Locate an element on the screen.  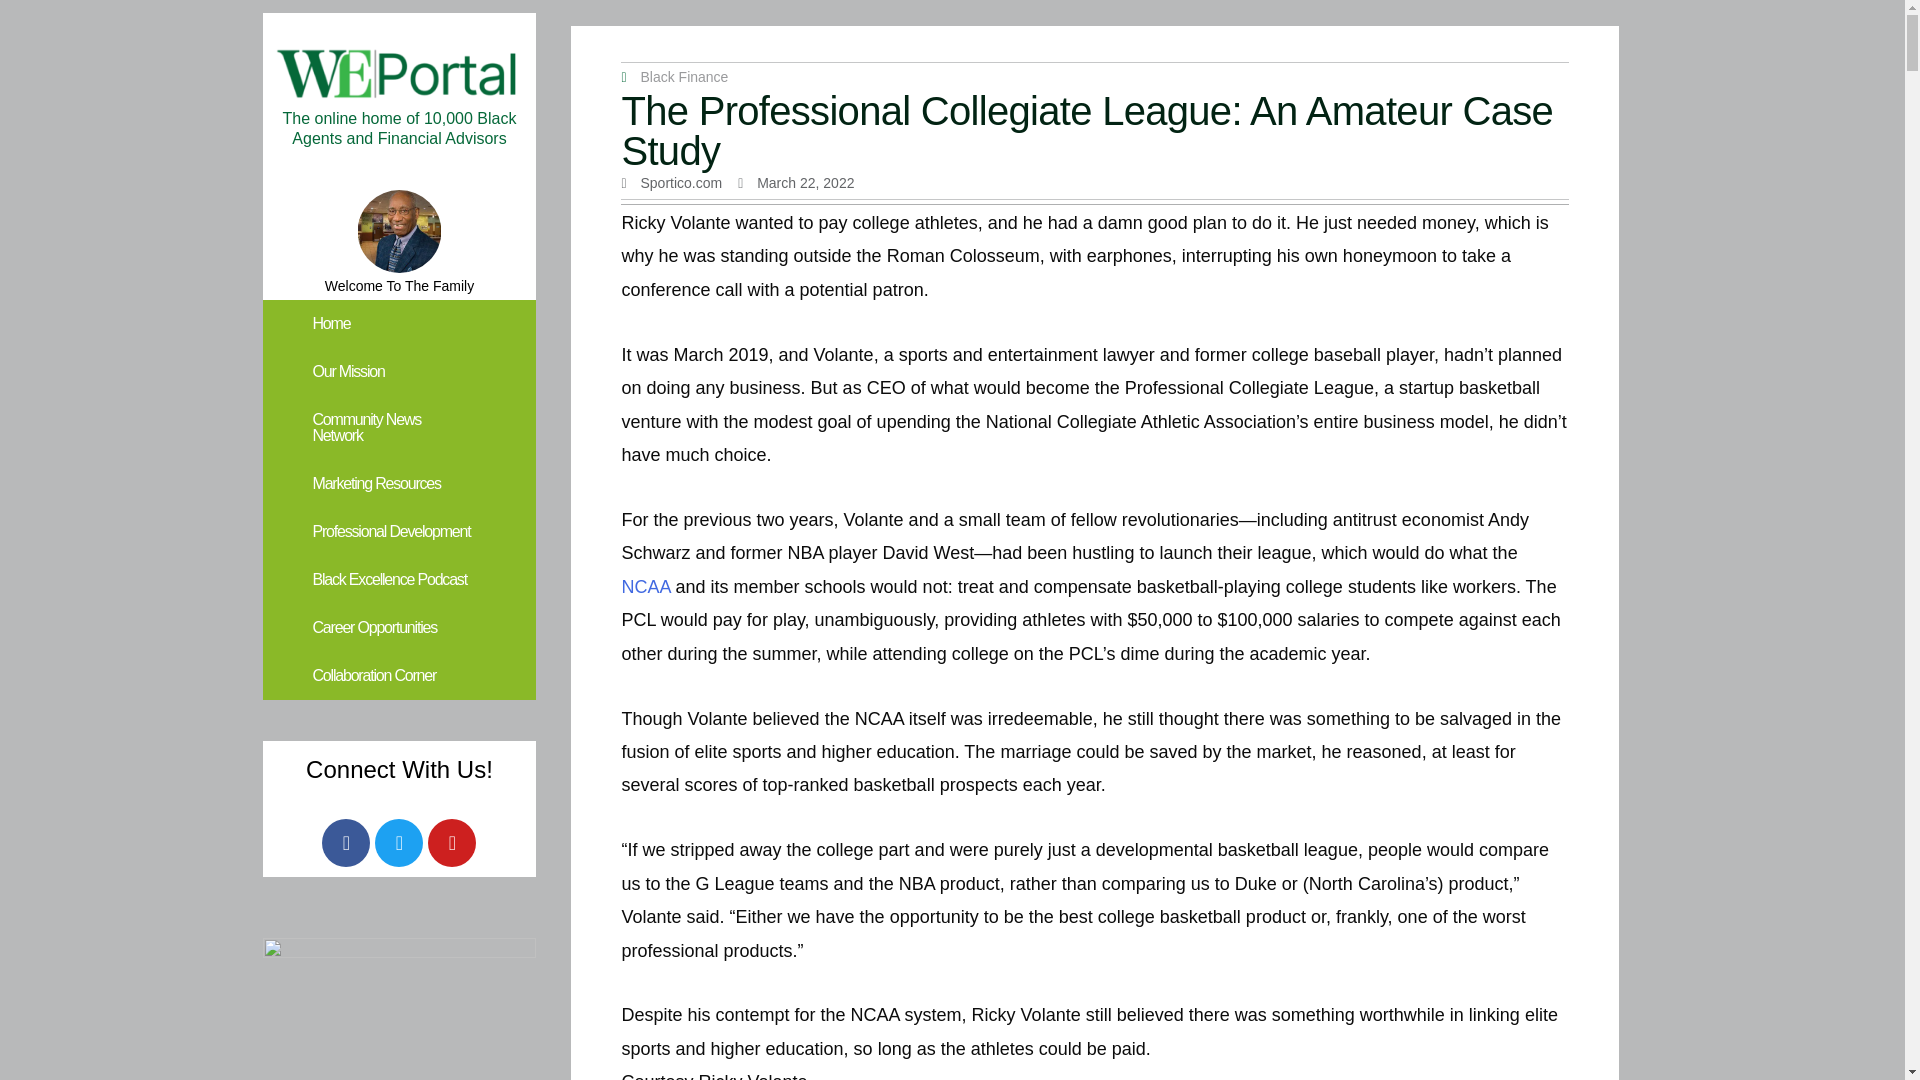
March 22, 2022 is located at coordinates (796, 183).